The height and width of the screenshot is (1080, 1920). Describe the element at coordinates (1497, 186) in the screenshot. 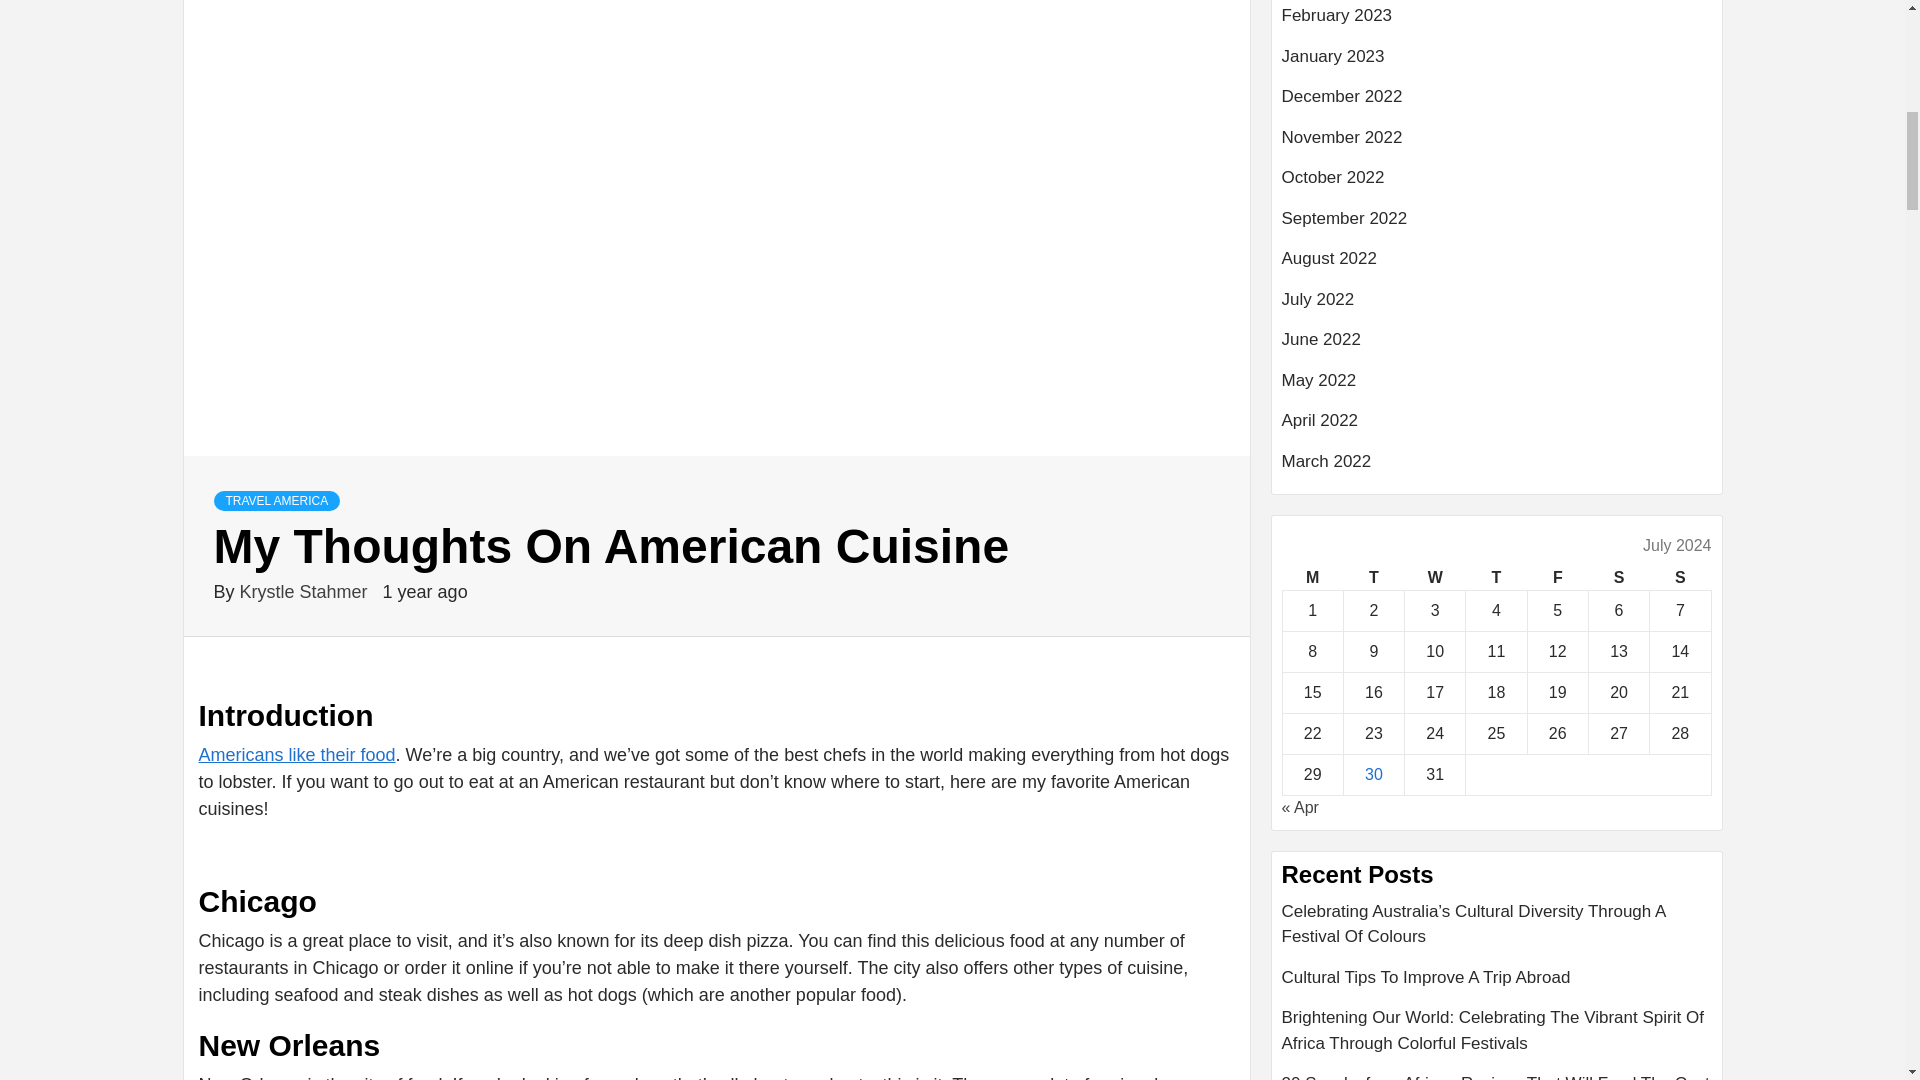

I see `October 2022` at that location.